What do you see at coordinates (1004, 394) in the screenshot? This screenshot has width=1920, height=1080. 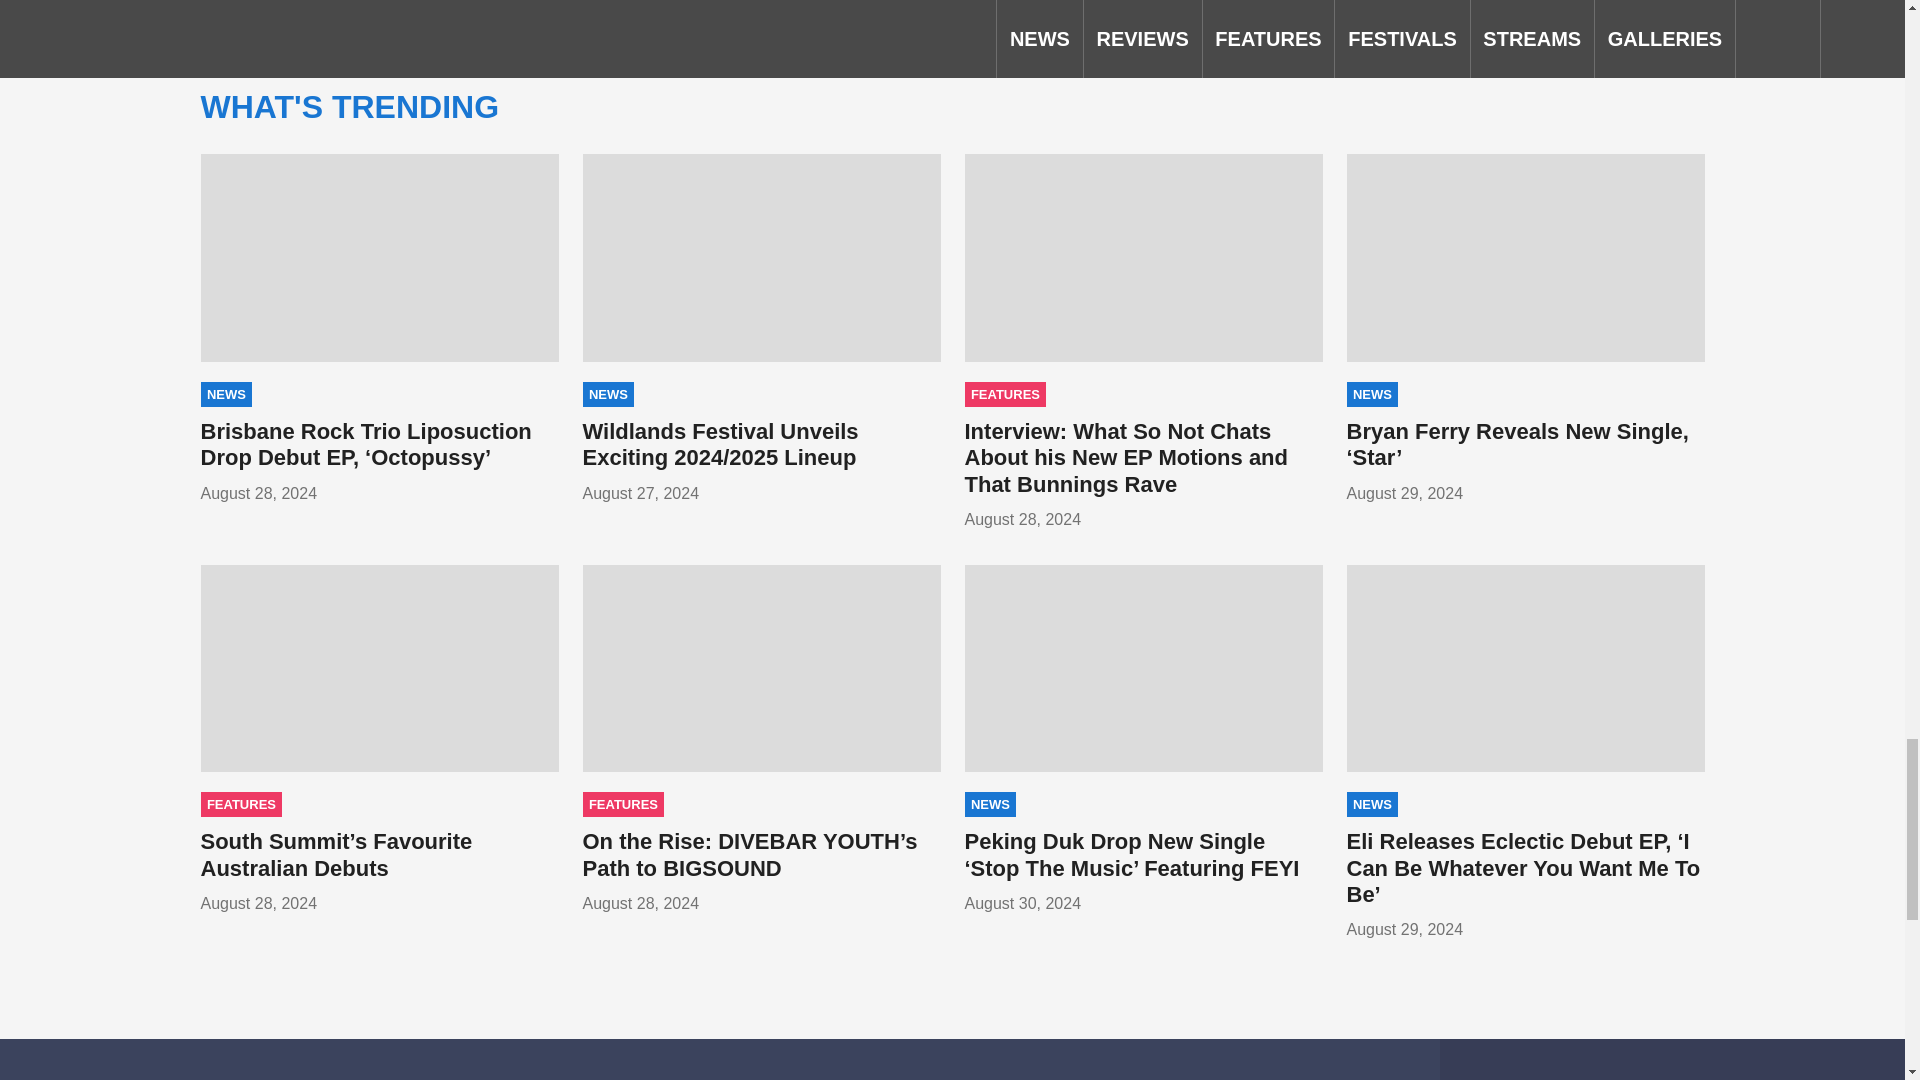 I see `FEATURES` at bounding box center [1004, 394].